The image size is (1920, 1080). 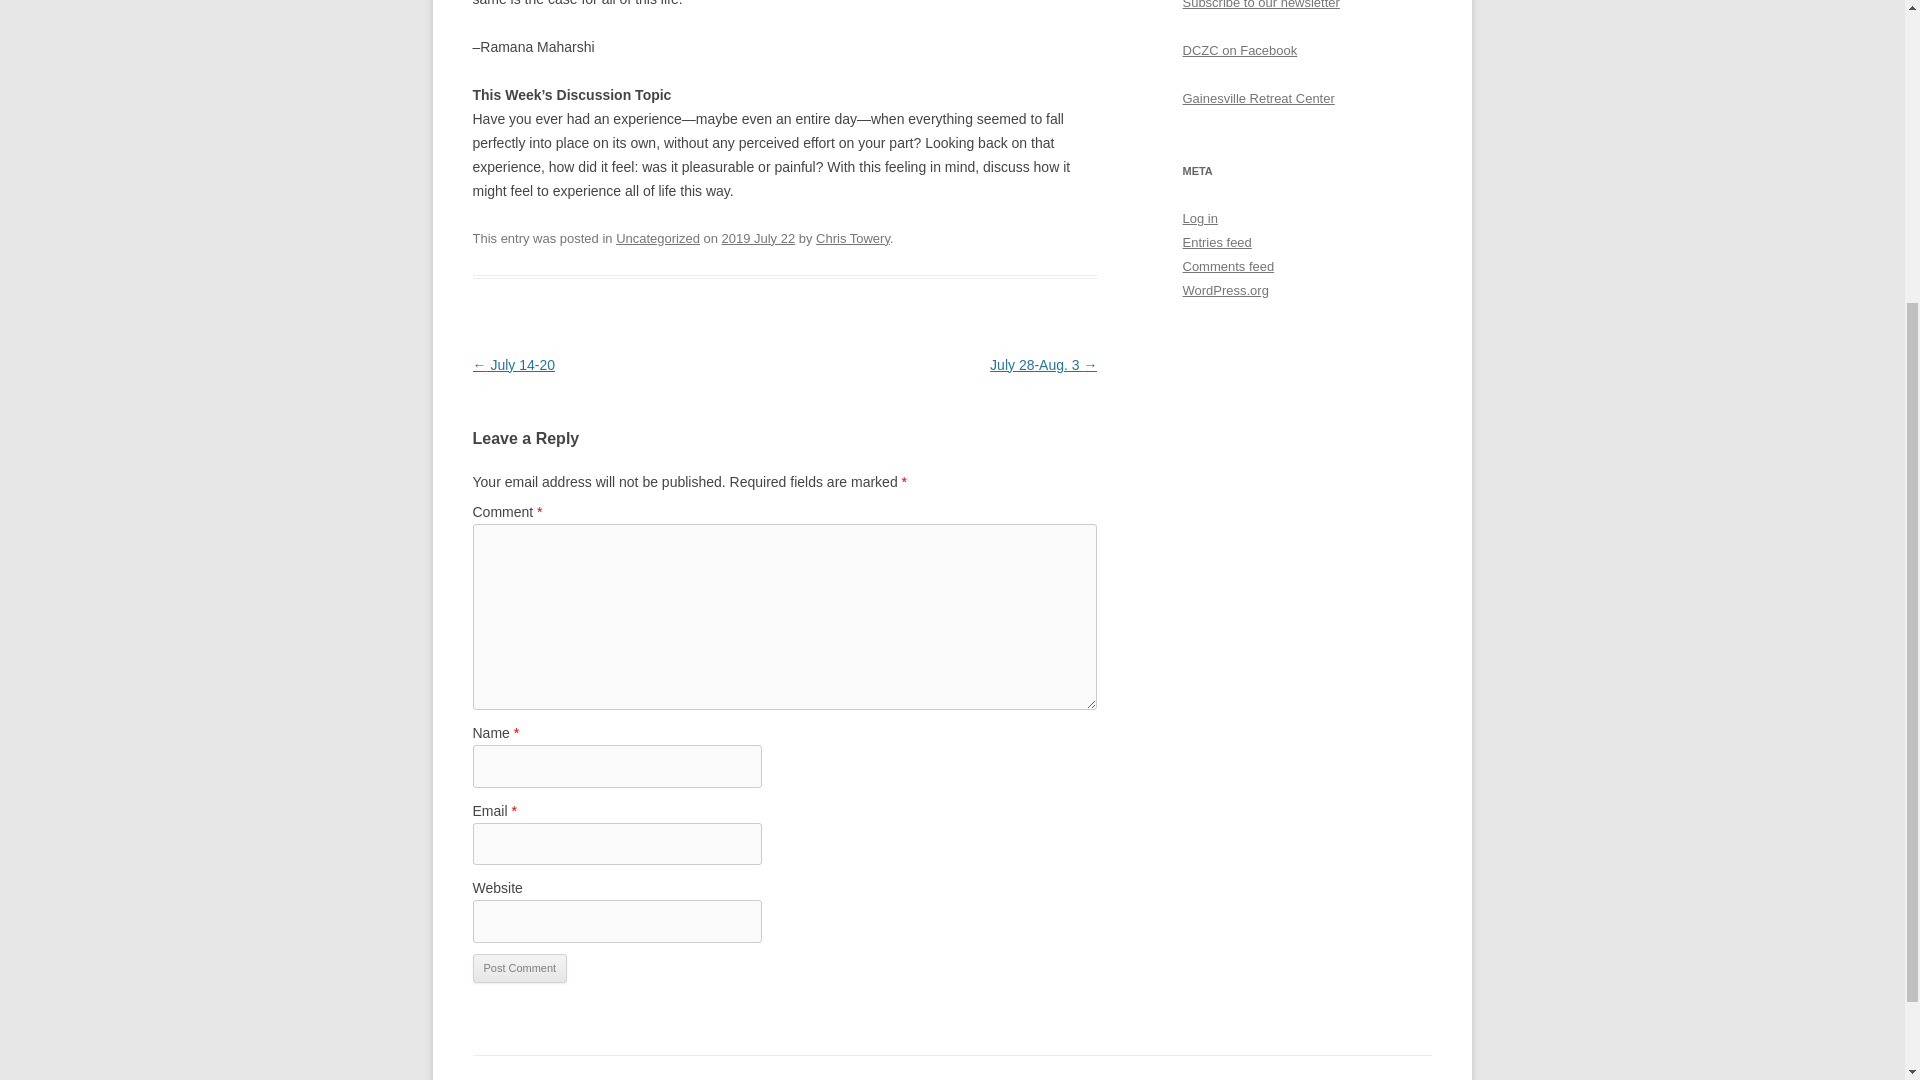 I want to click on Comments feed, so click(x=1228, y=266).